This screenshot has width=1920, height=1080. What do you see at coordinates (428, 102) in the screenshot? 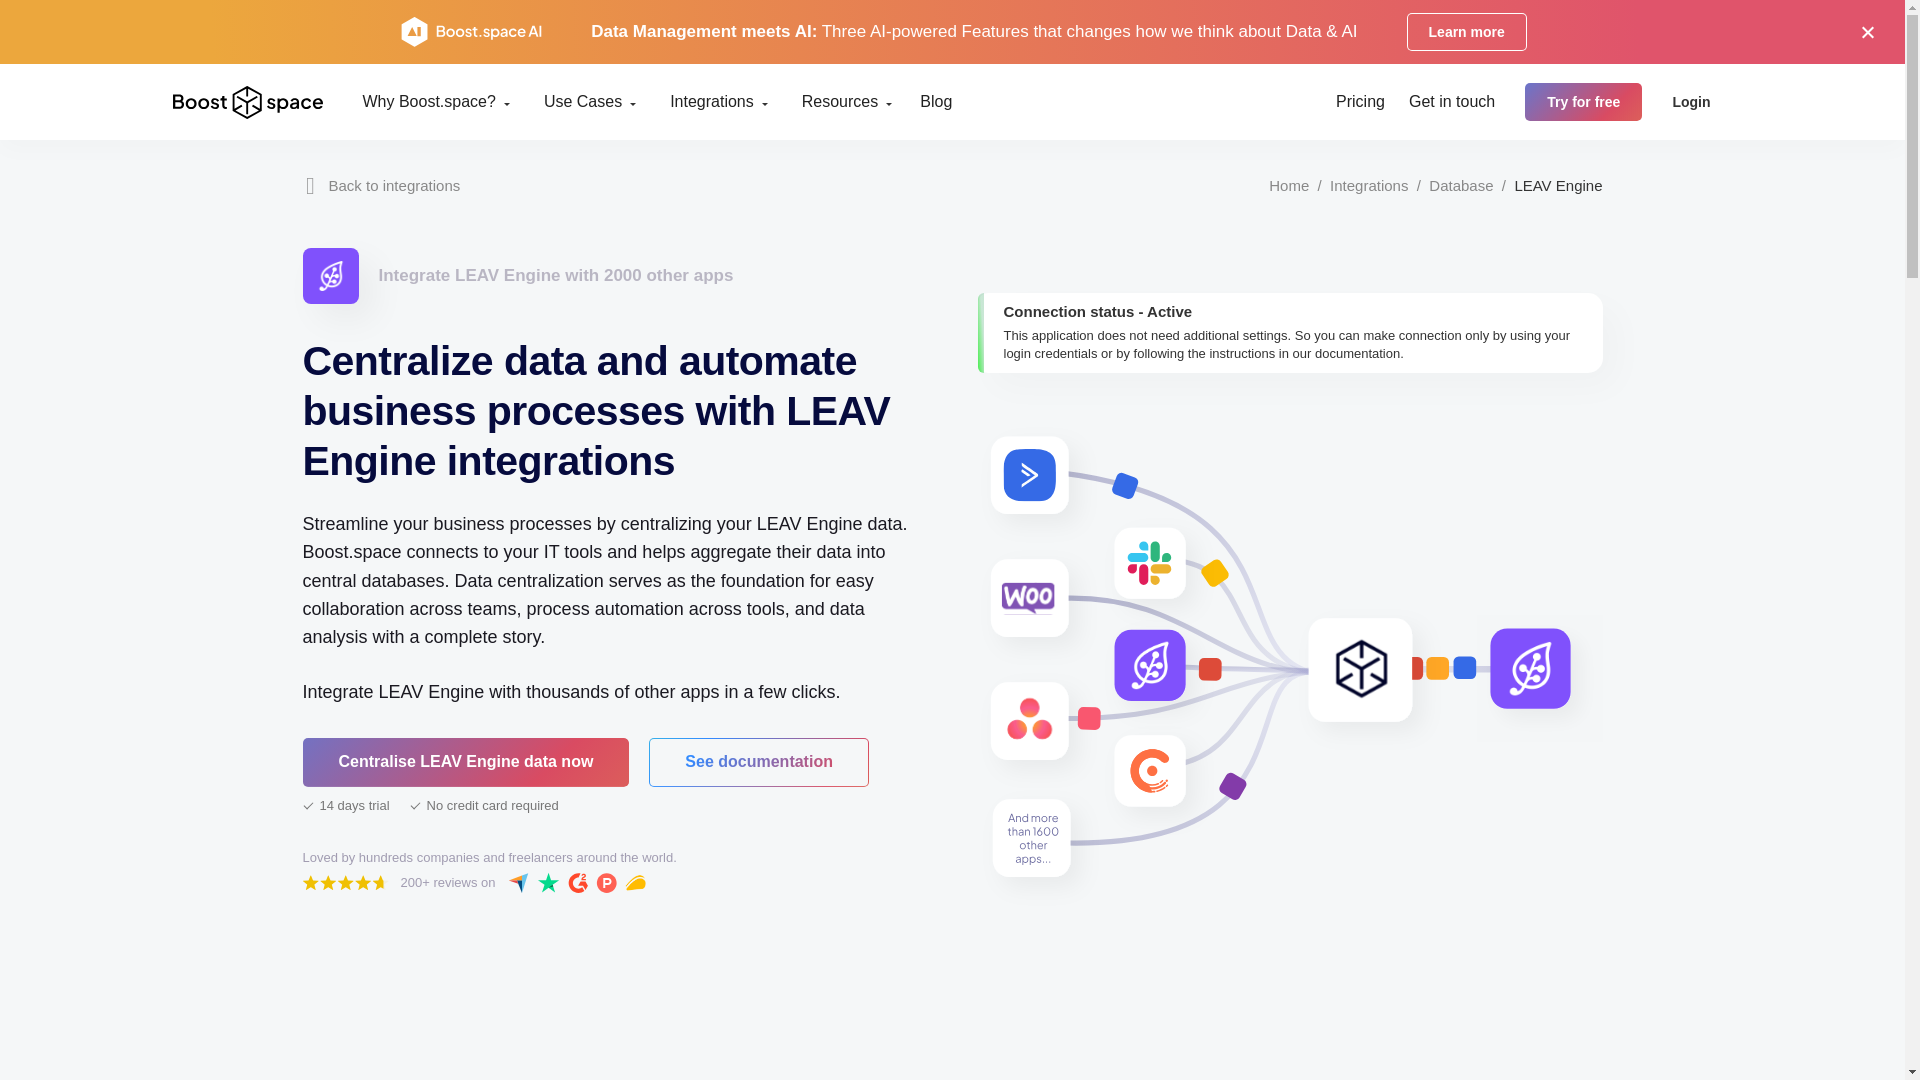
I see `Why Boost.space?` at bounding box center [428, 102].